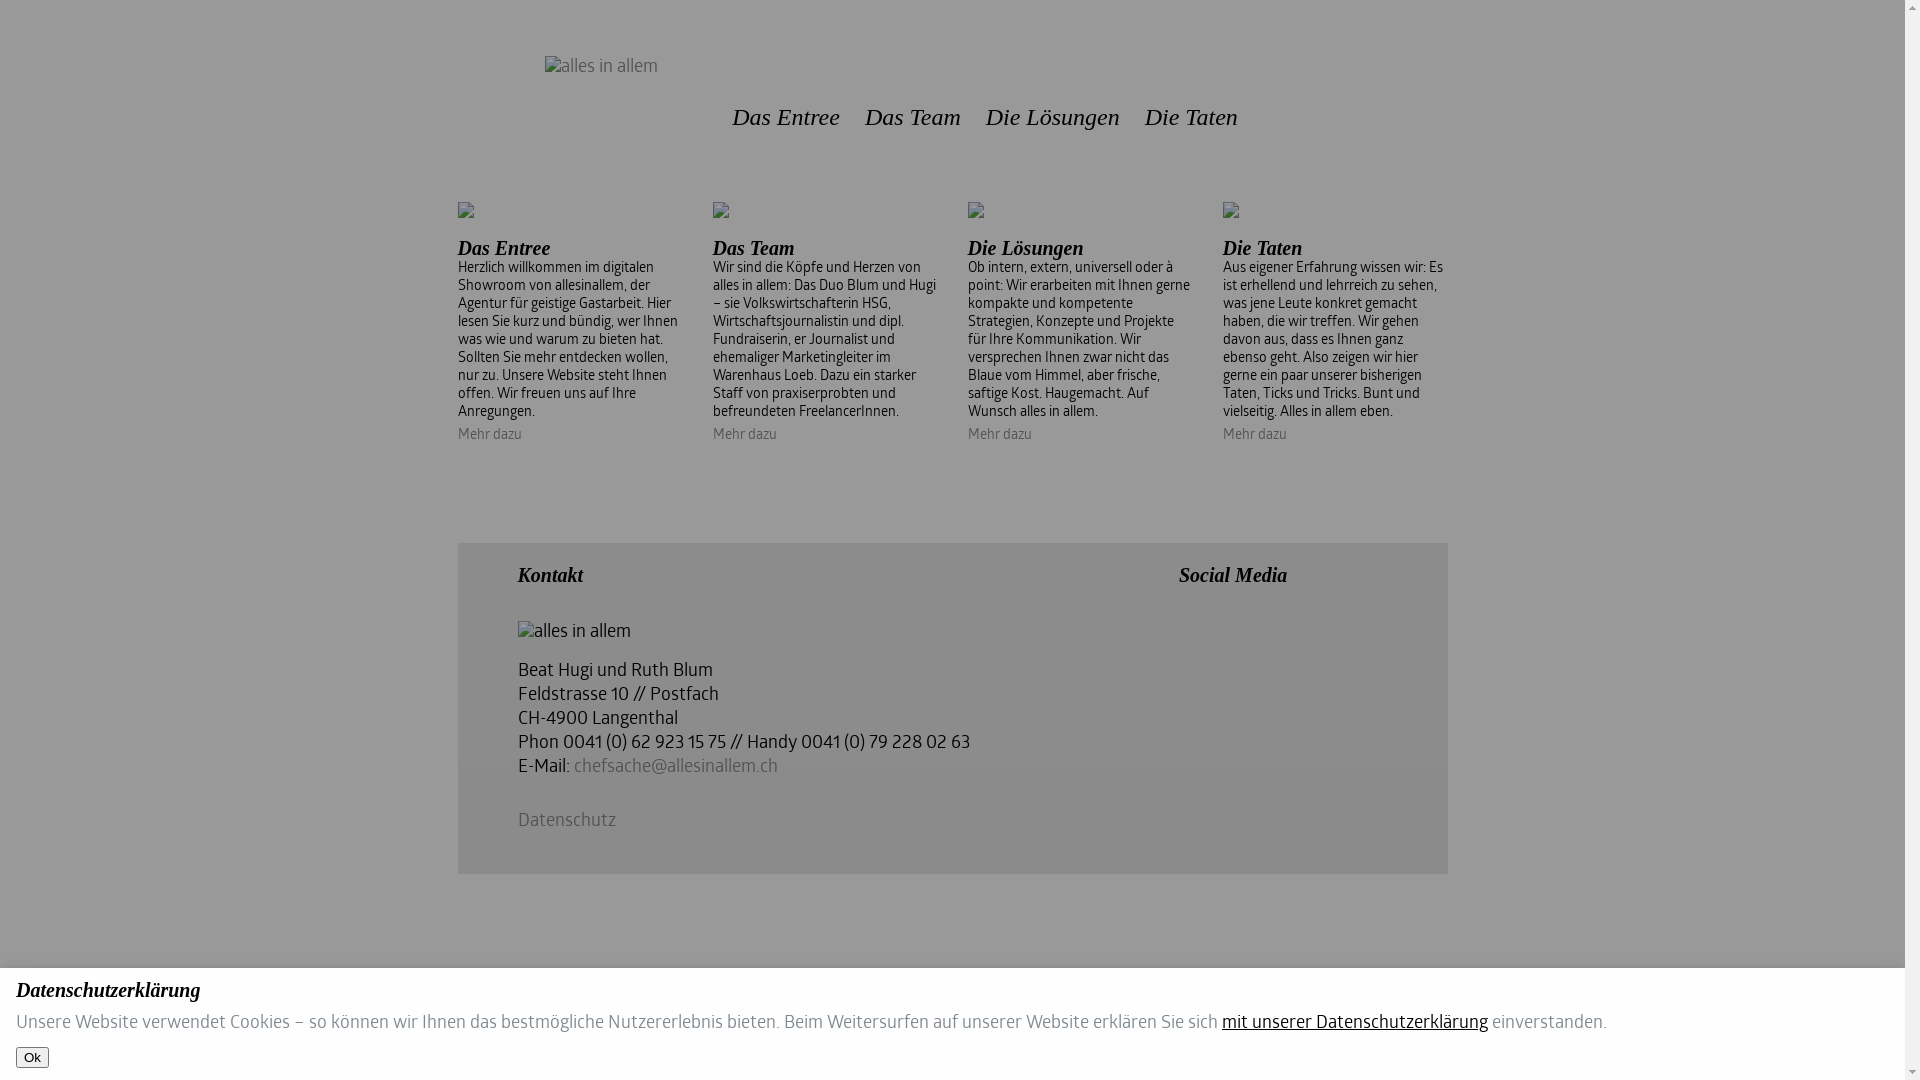 The width and height of the screenshot is (1920, 1080). Describe the element at coordinates (32, 1058) in the screenshot. I see `Ok` at that location.